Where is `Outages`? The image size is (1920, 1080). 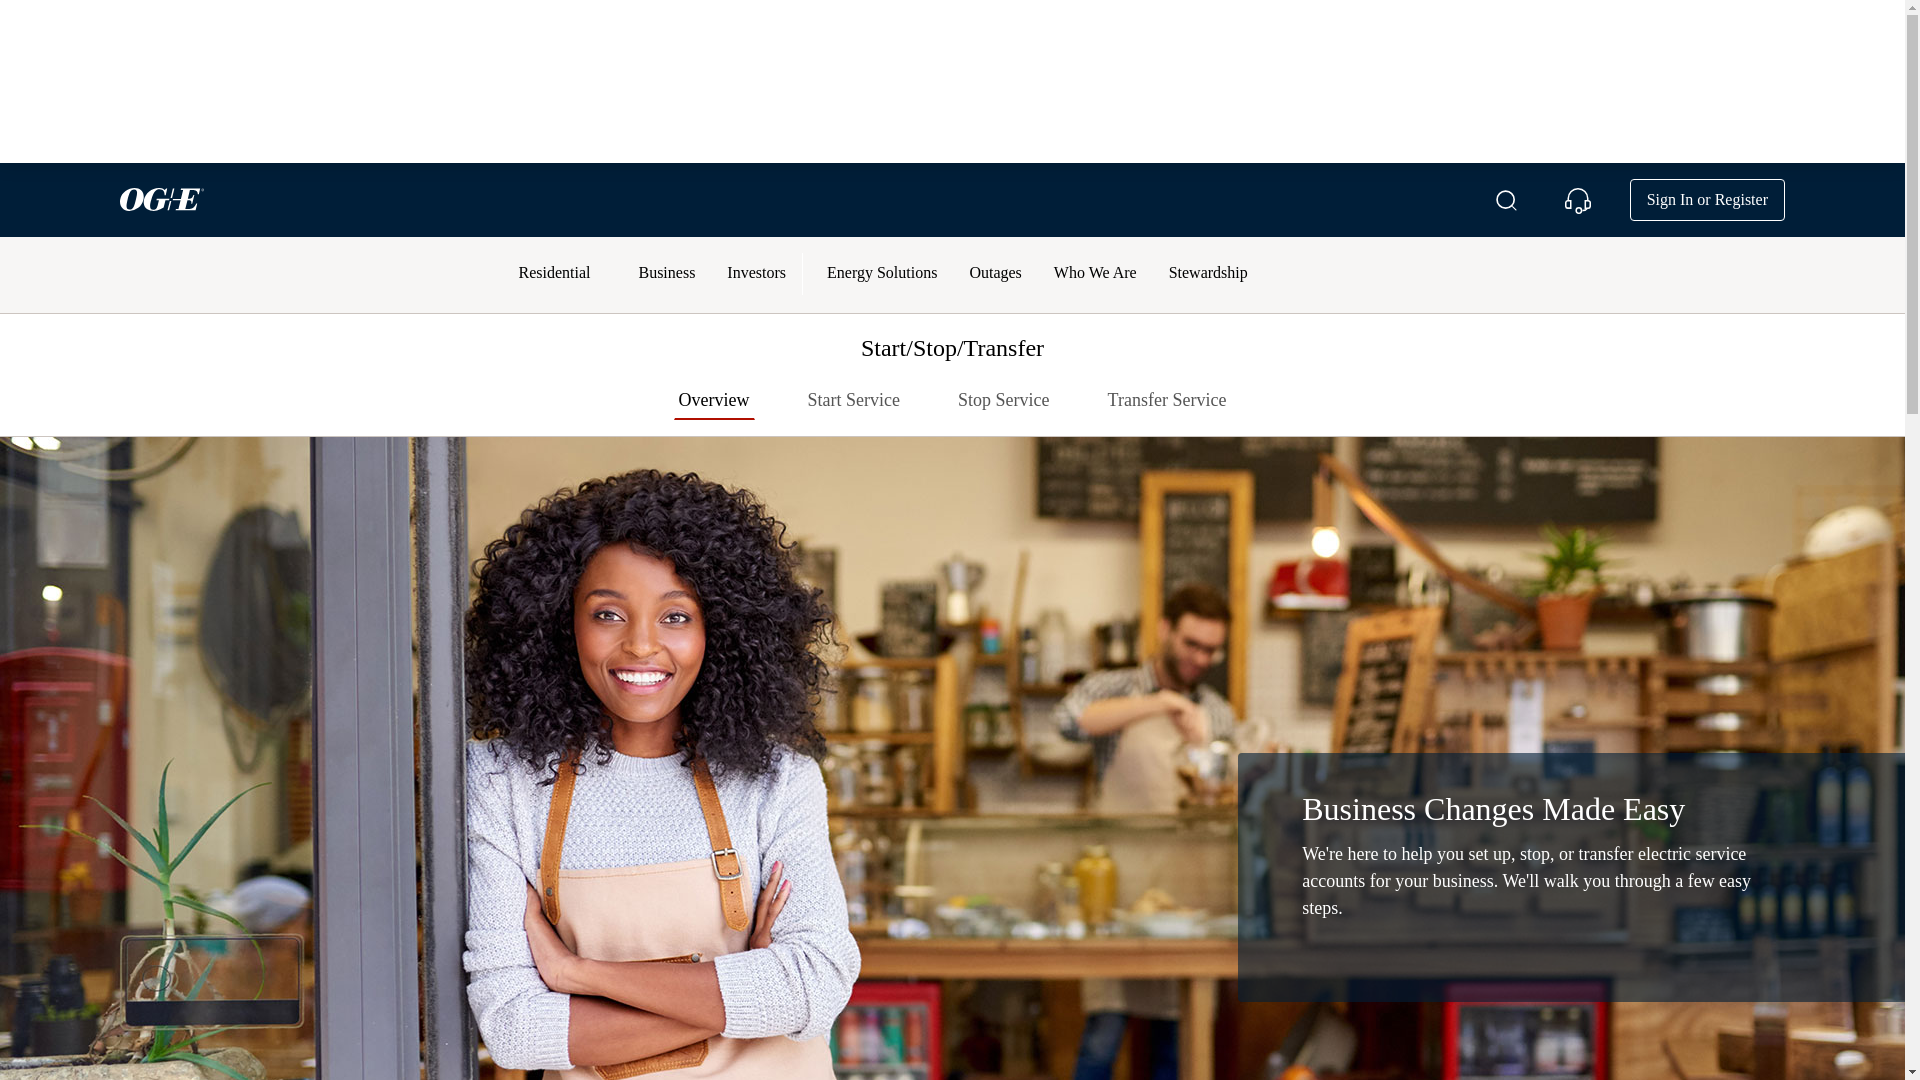
Outages is located at coordinates (994, 274).